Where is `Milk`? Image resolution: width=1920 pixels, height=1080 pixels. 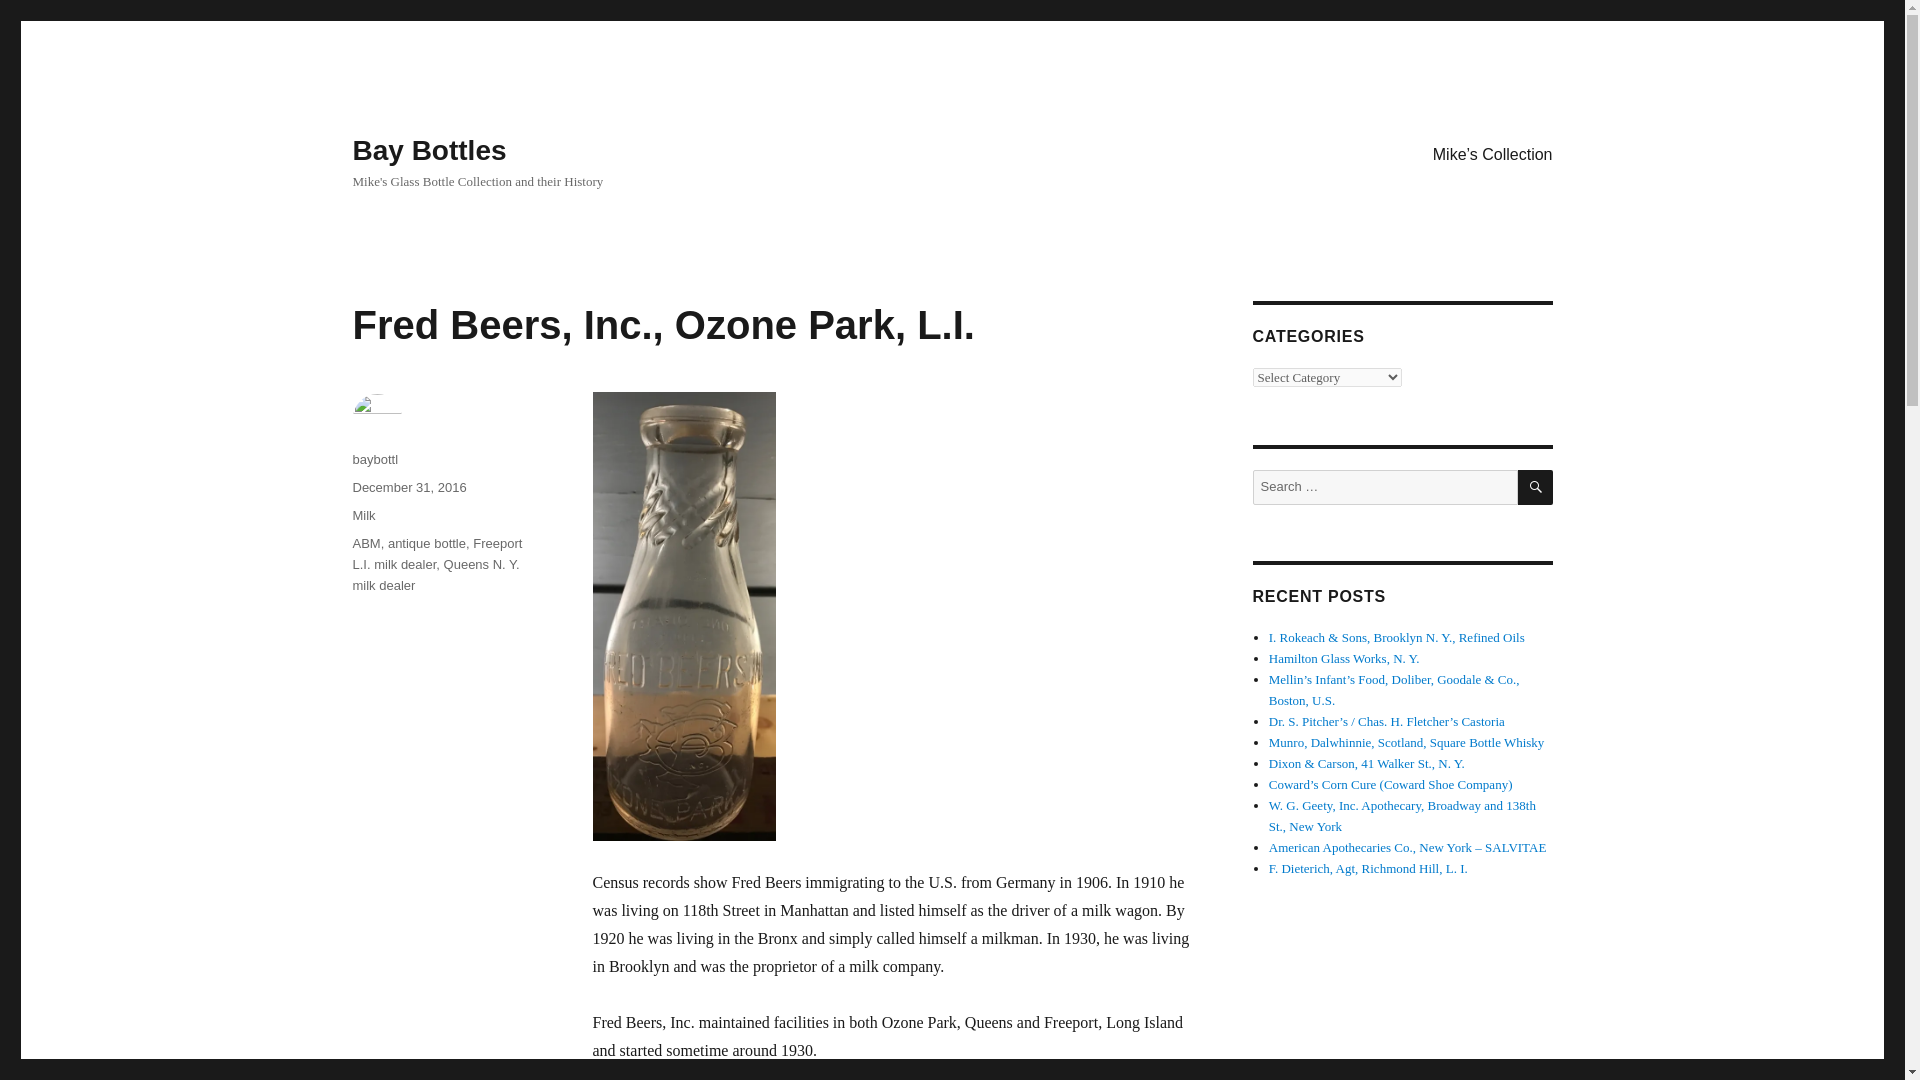 Milk is located at coordinates (362, 514).